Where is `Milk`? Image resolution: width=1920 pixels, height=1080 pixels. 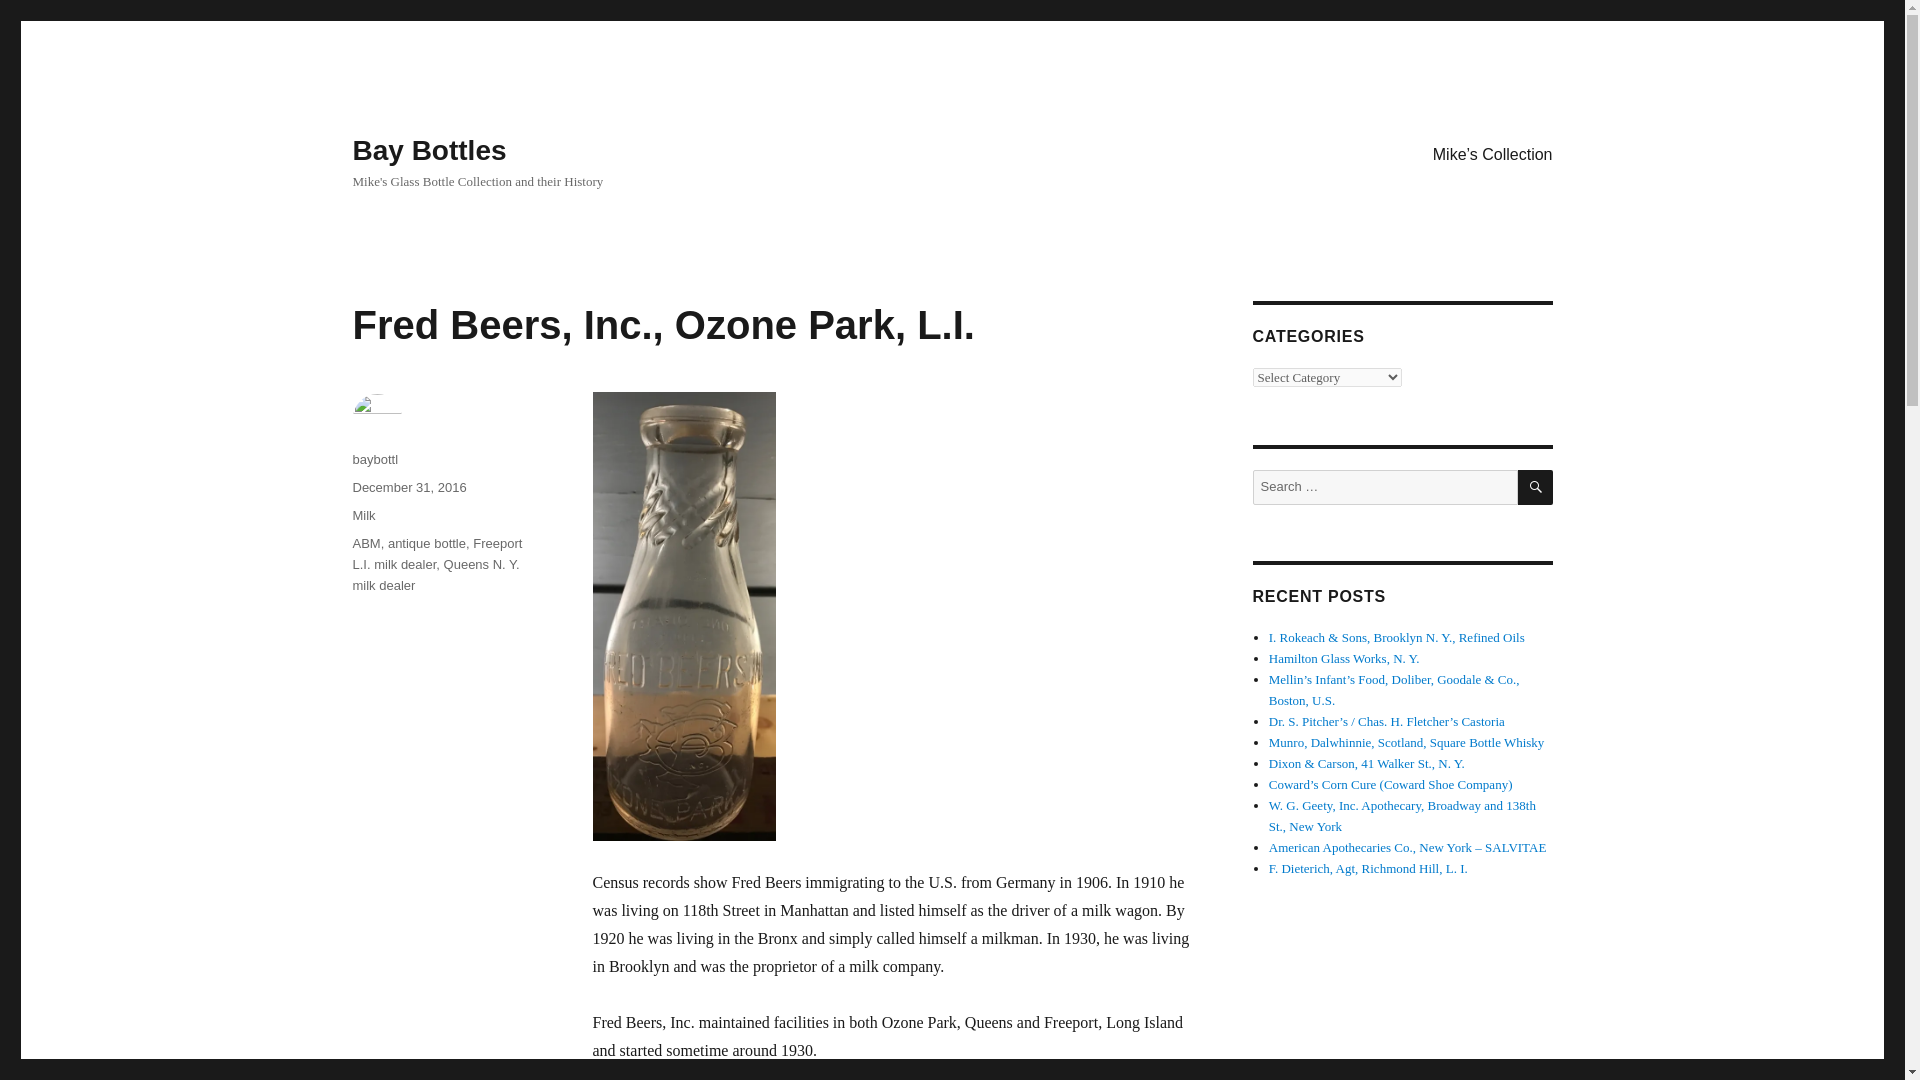 Milk is located at coordinates (362, 514).